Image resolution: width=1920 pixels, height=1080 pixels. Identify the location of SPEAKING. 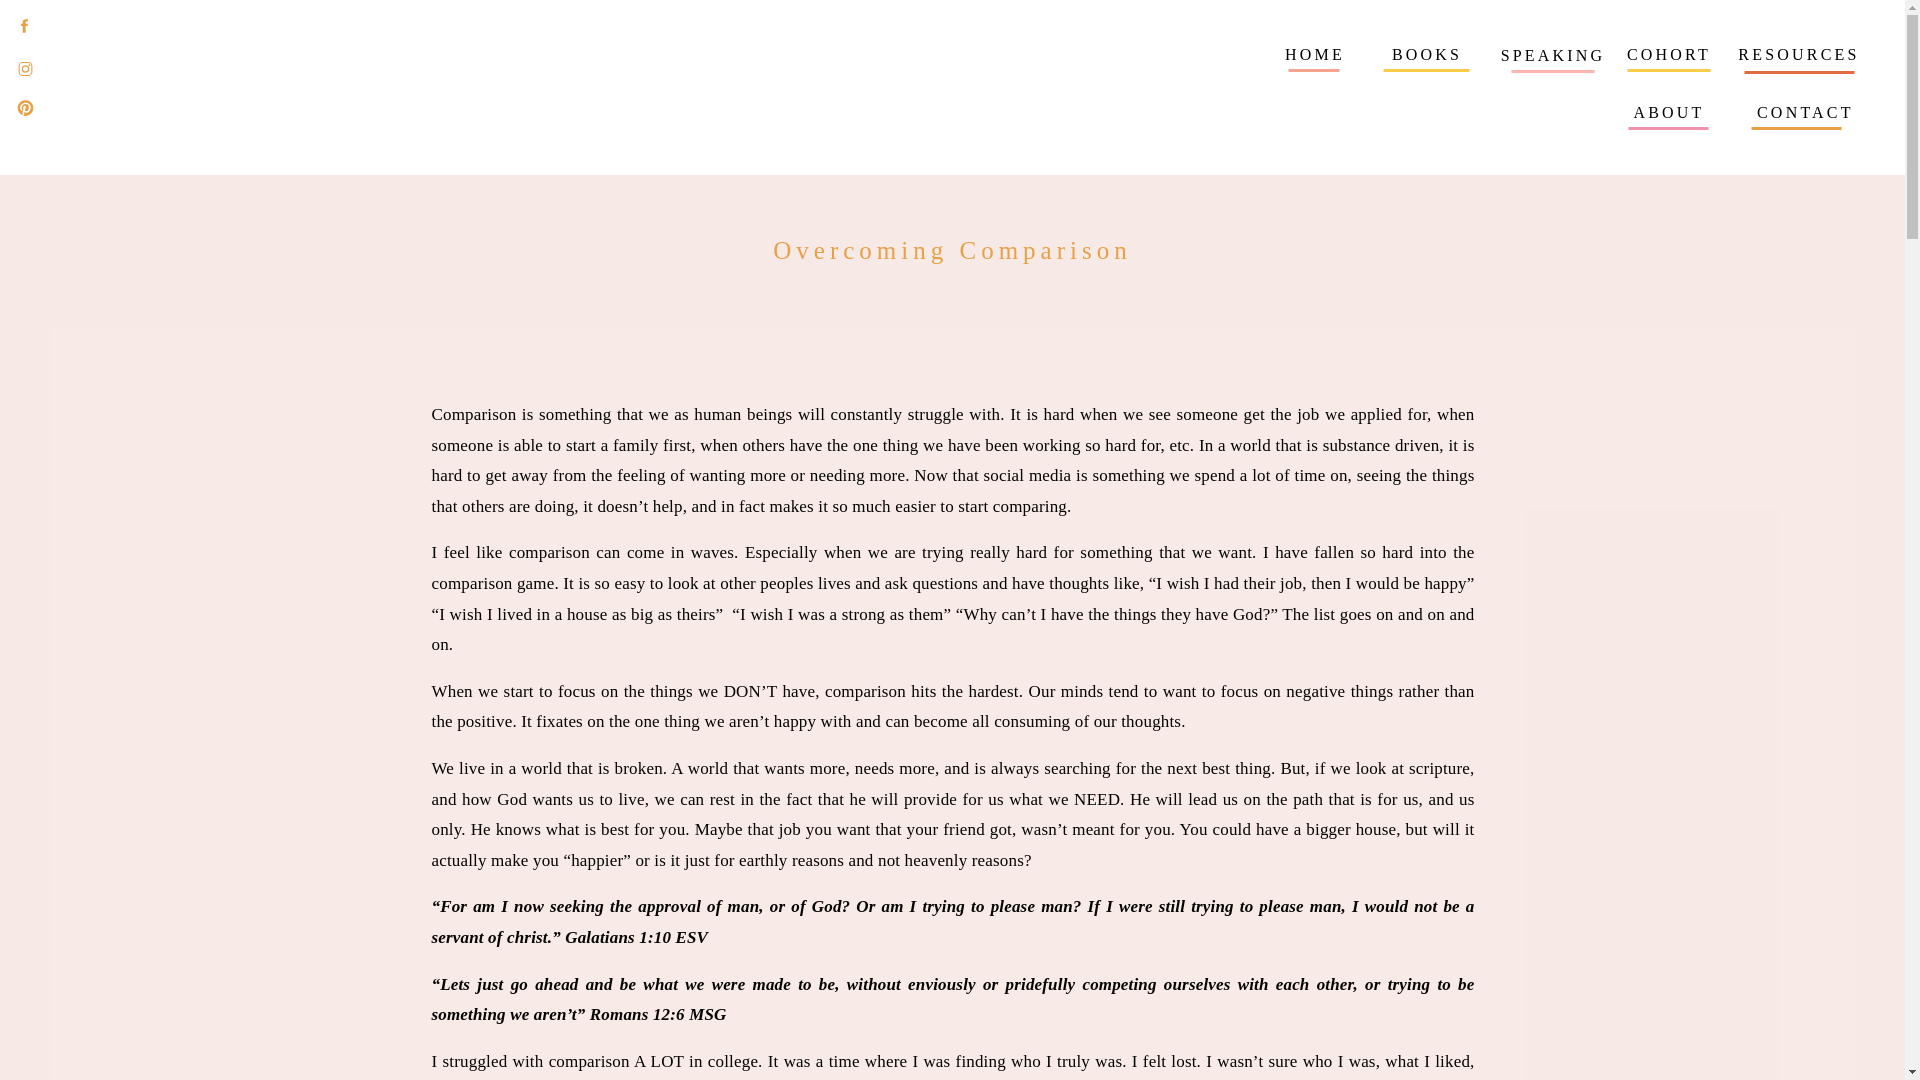
(1552, 56).